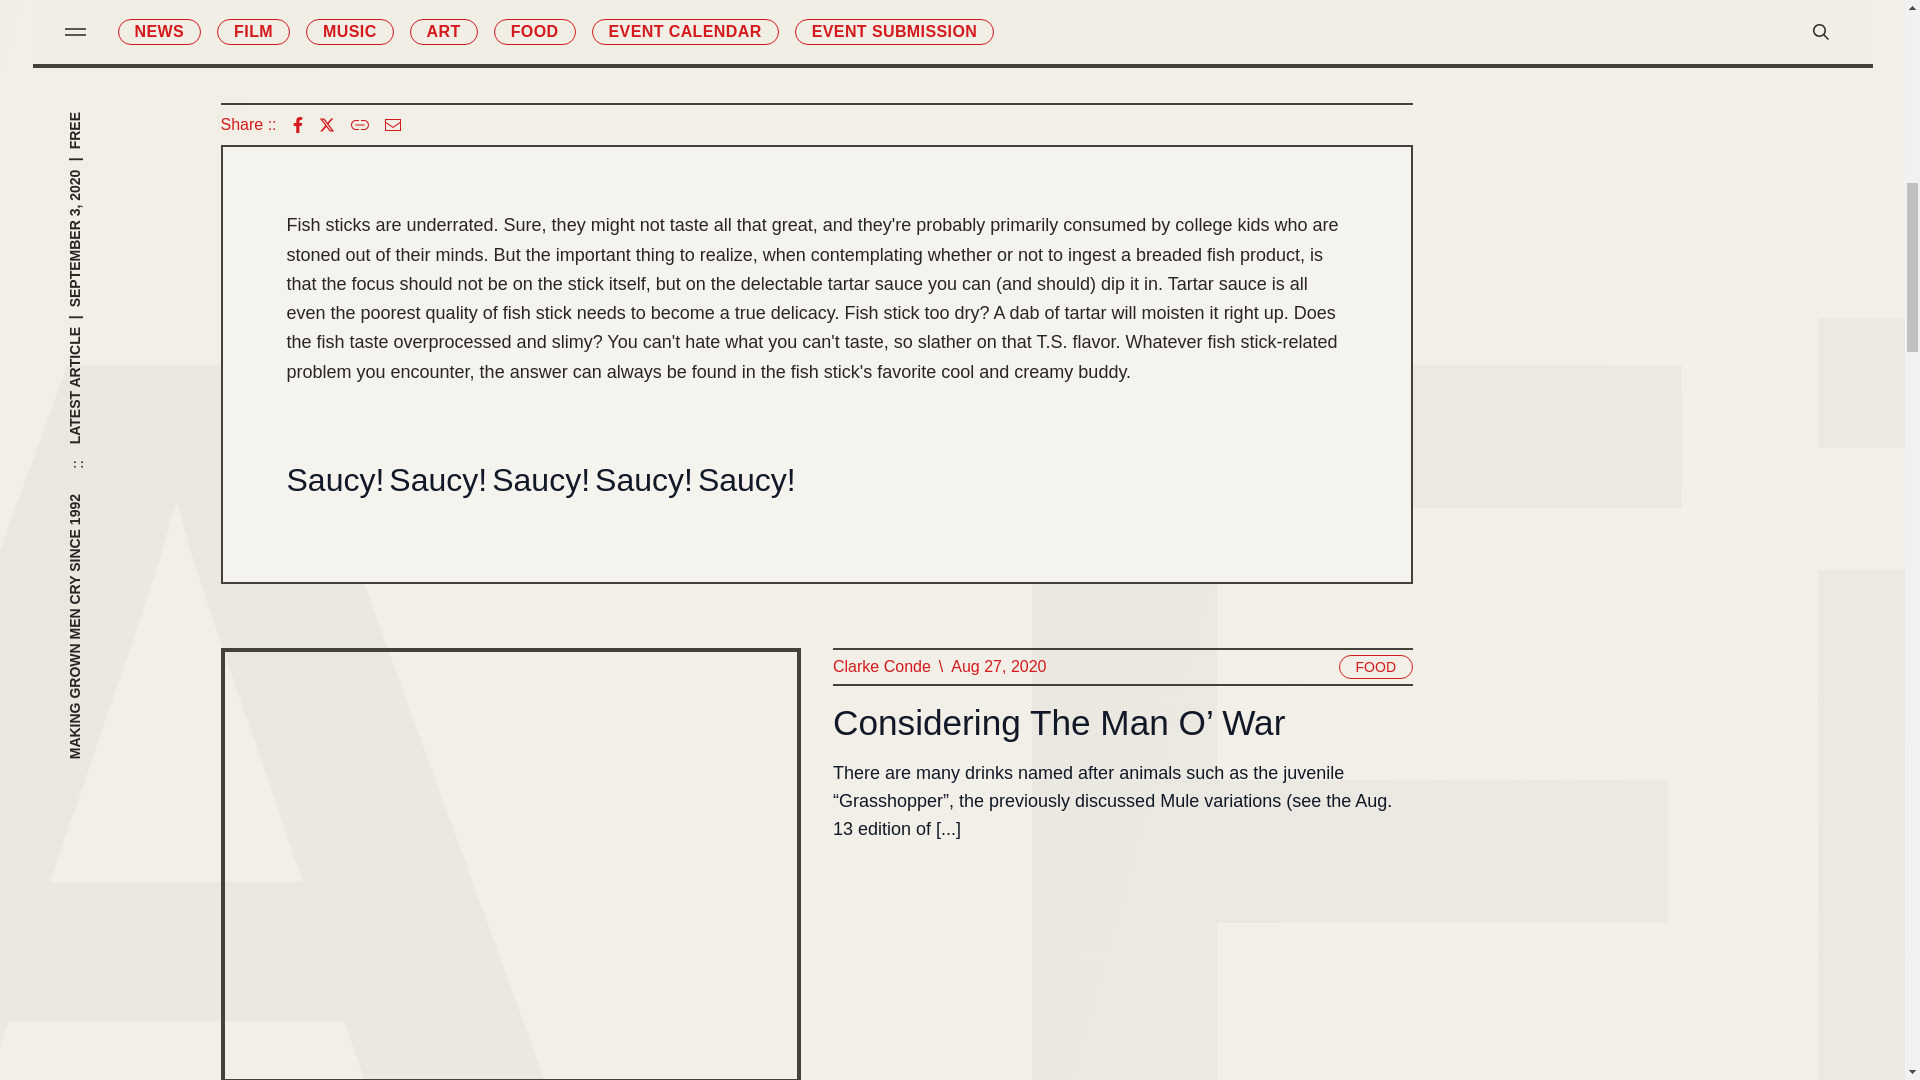 The width and height of the screenshot is (1920, 1080). I want to click on Clarke Conde, so click(880, 667).